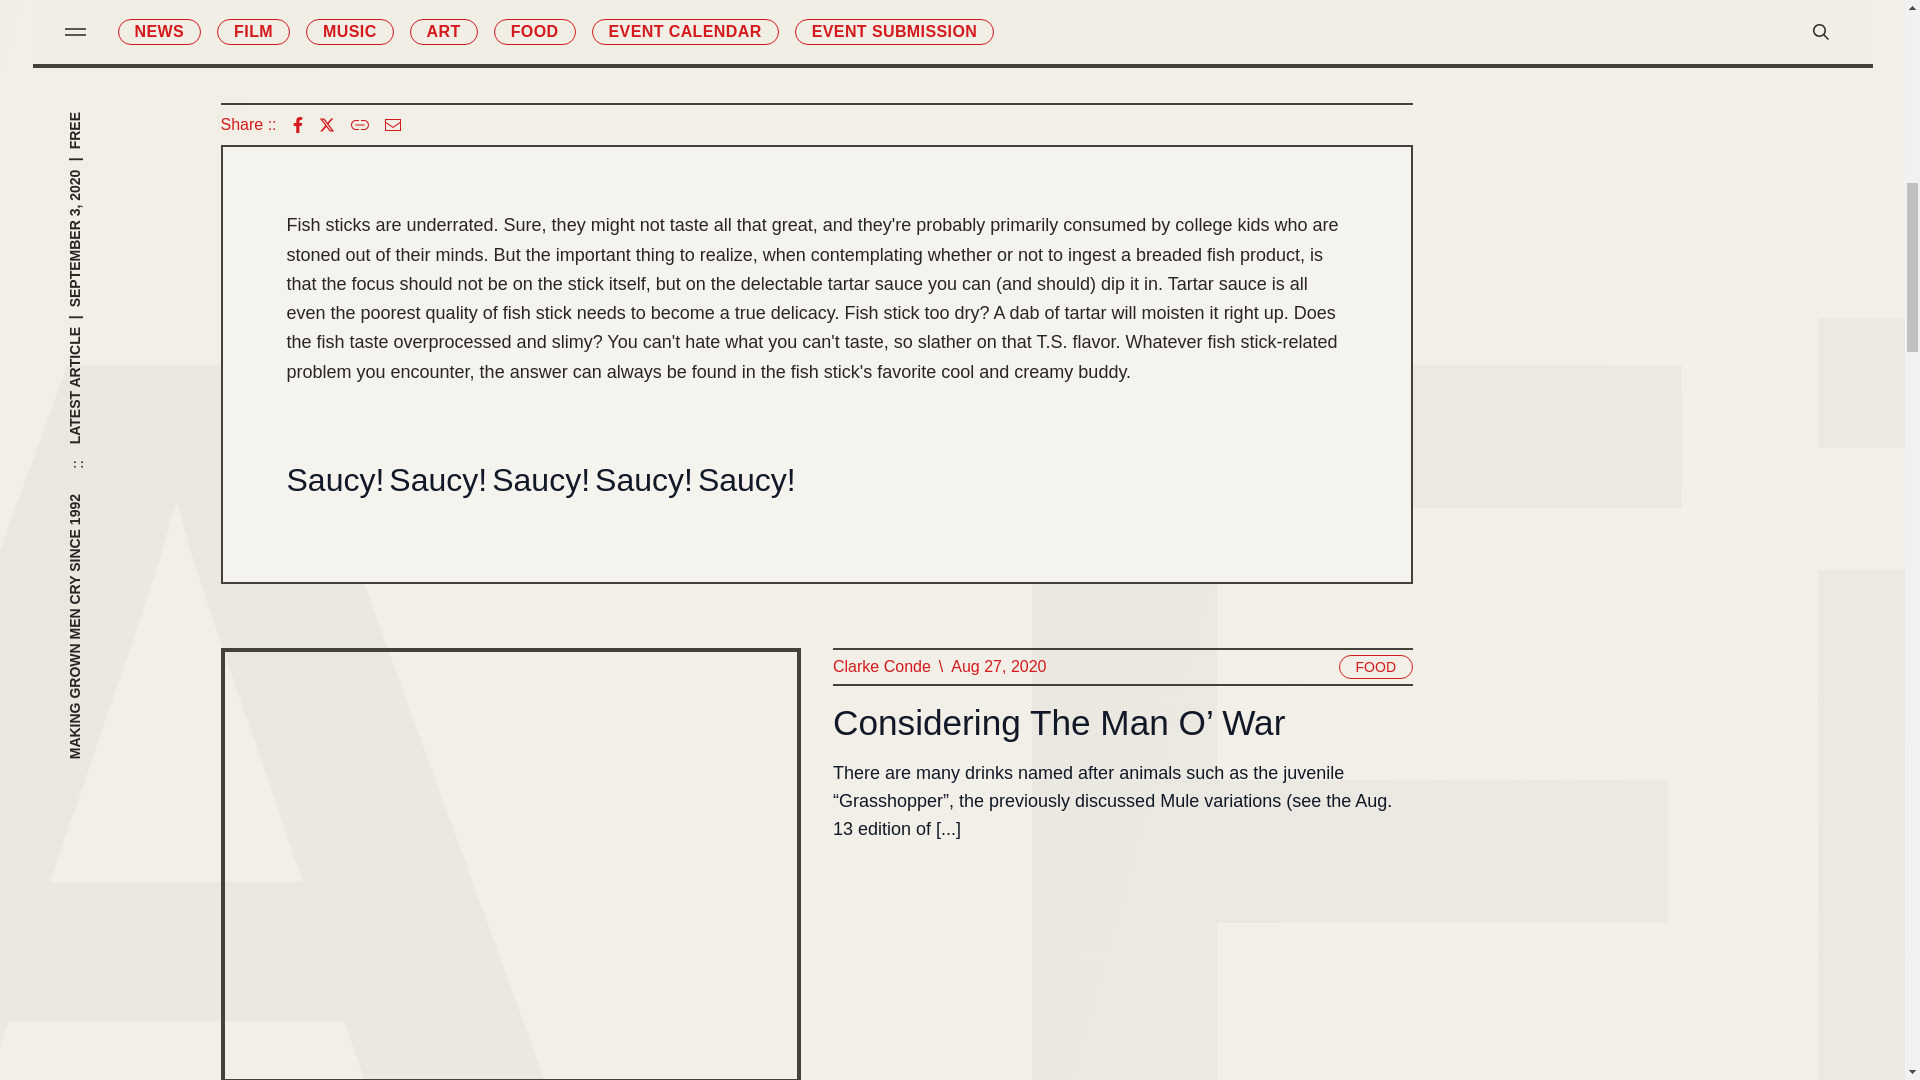 The width and height of the screenshot is (1920, 1080). I want to click on Clarke Conde, so click(880, 667).